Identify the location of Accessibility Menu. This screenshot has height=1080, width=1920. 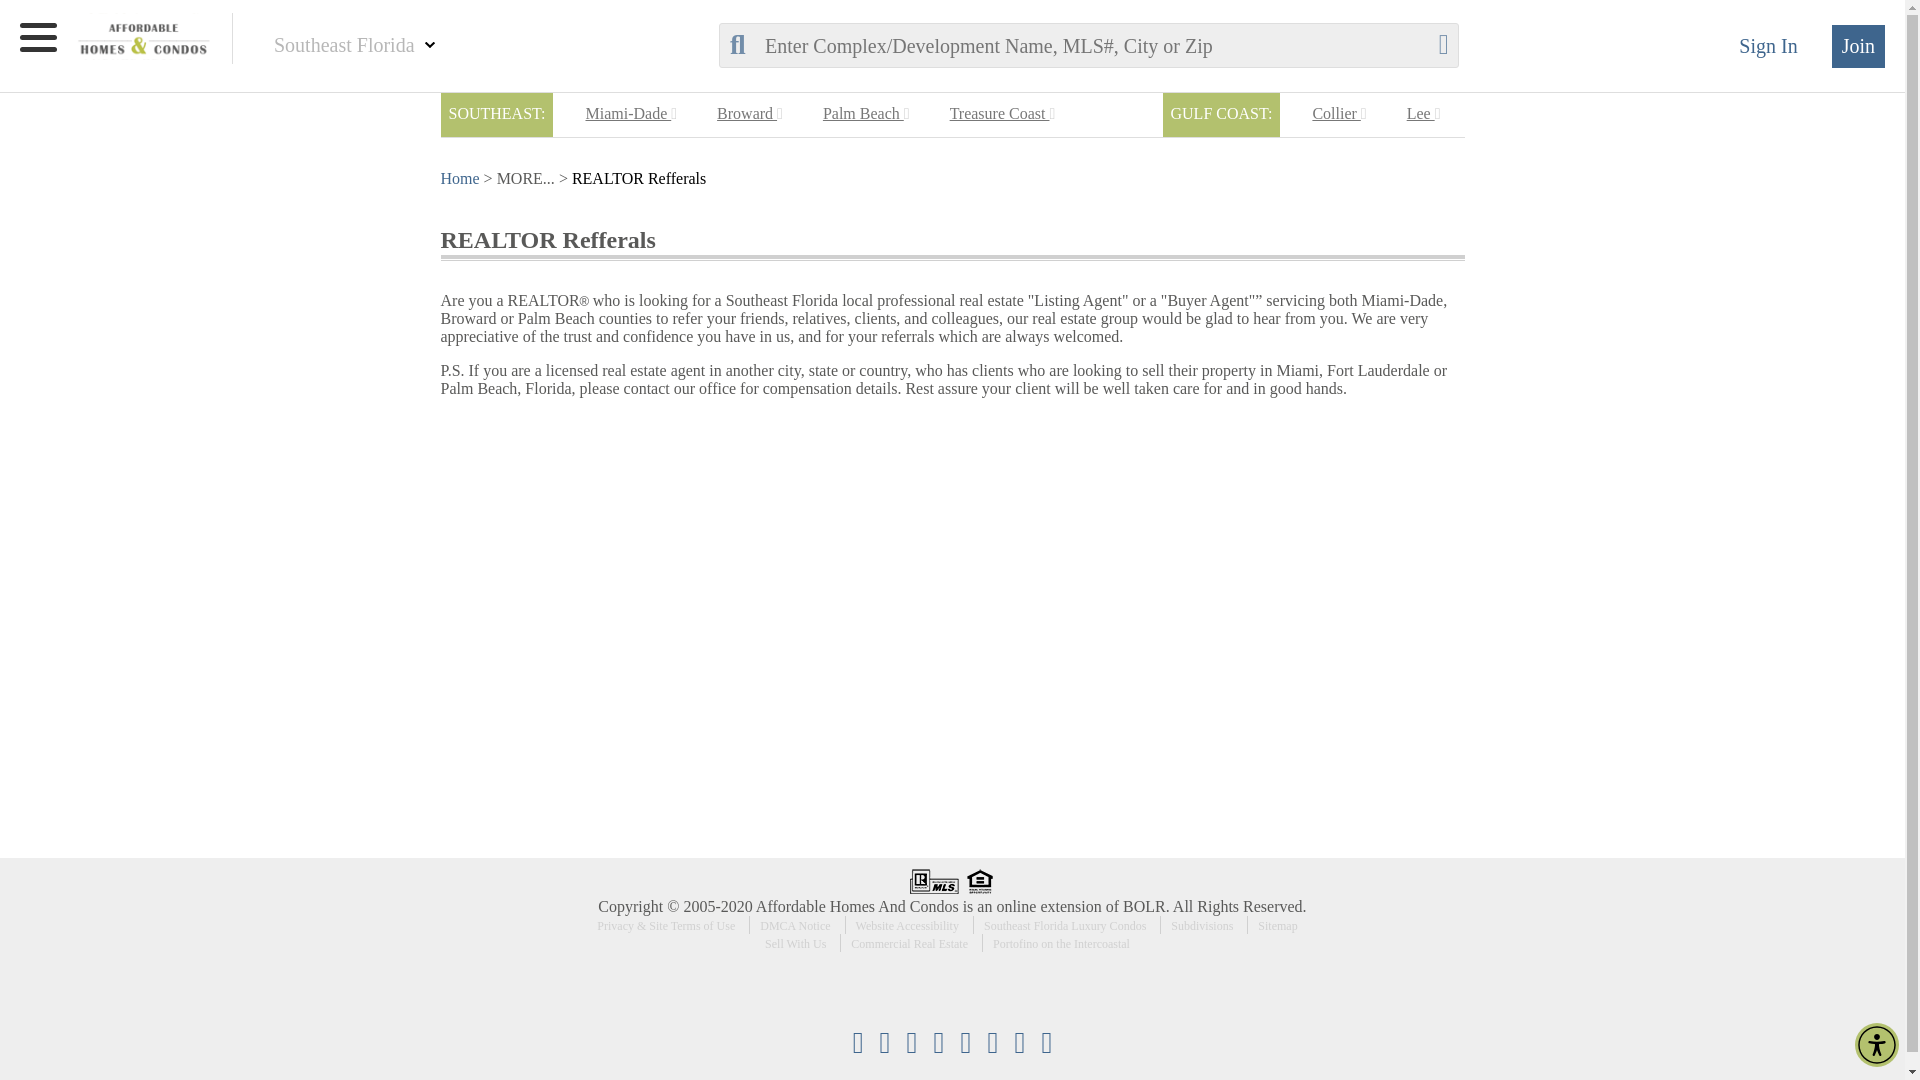
(1876, 1044).